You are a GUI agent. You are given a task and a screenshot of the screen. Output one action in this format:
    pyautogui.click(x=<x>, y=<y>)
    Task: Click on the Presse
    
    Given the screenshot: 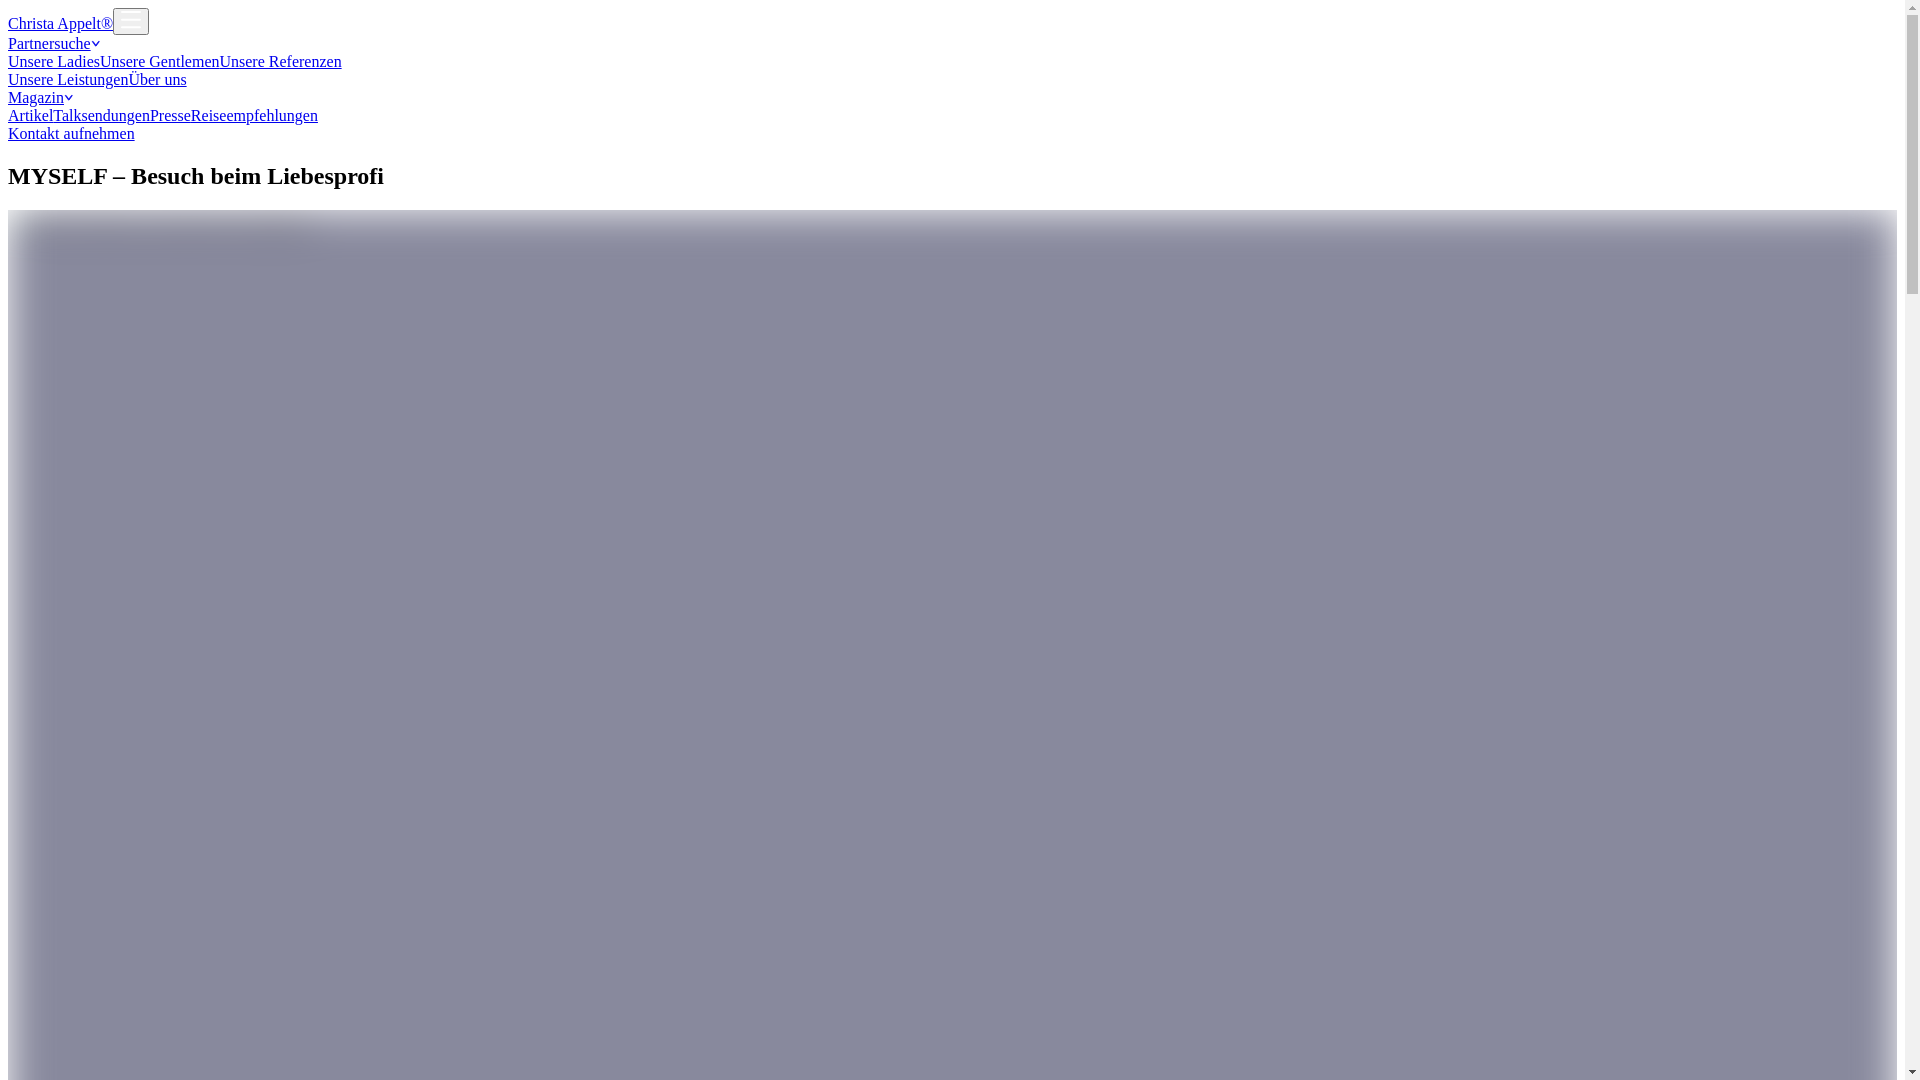 What is the action you would take?
    pyautogui.click(x=170, y=116)
    